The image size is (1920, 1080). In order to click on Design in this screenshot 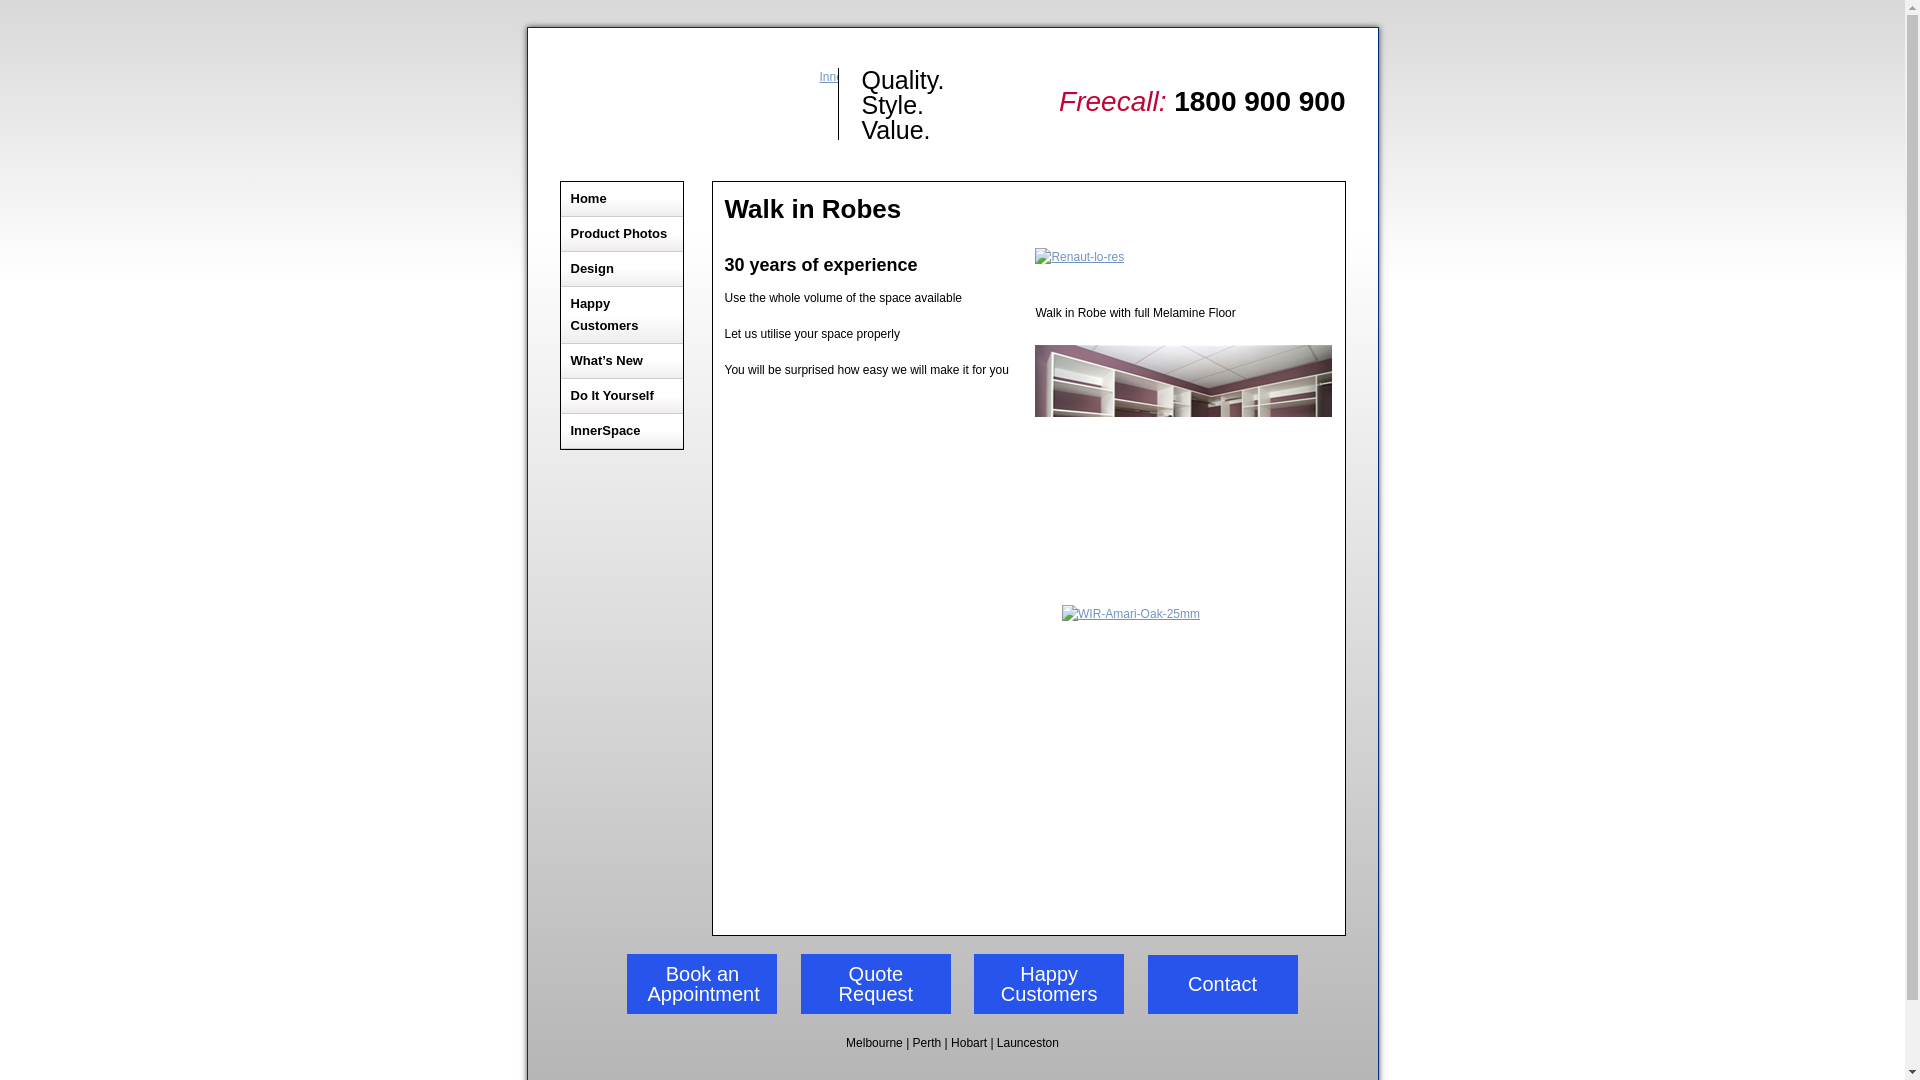, I will do `click(622, 269)`.